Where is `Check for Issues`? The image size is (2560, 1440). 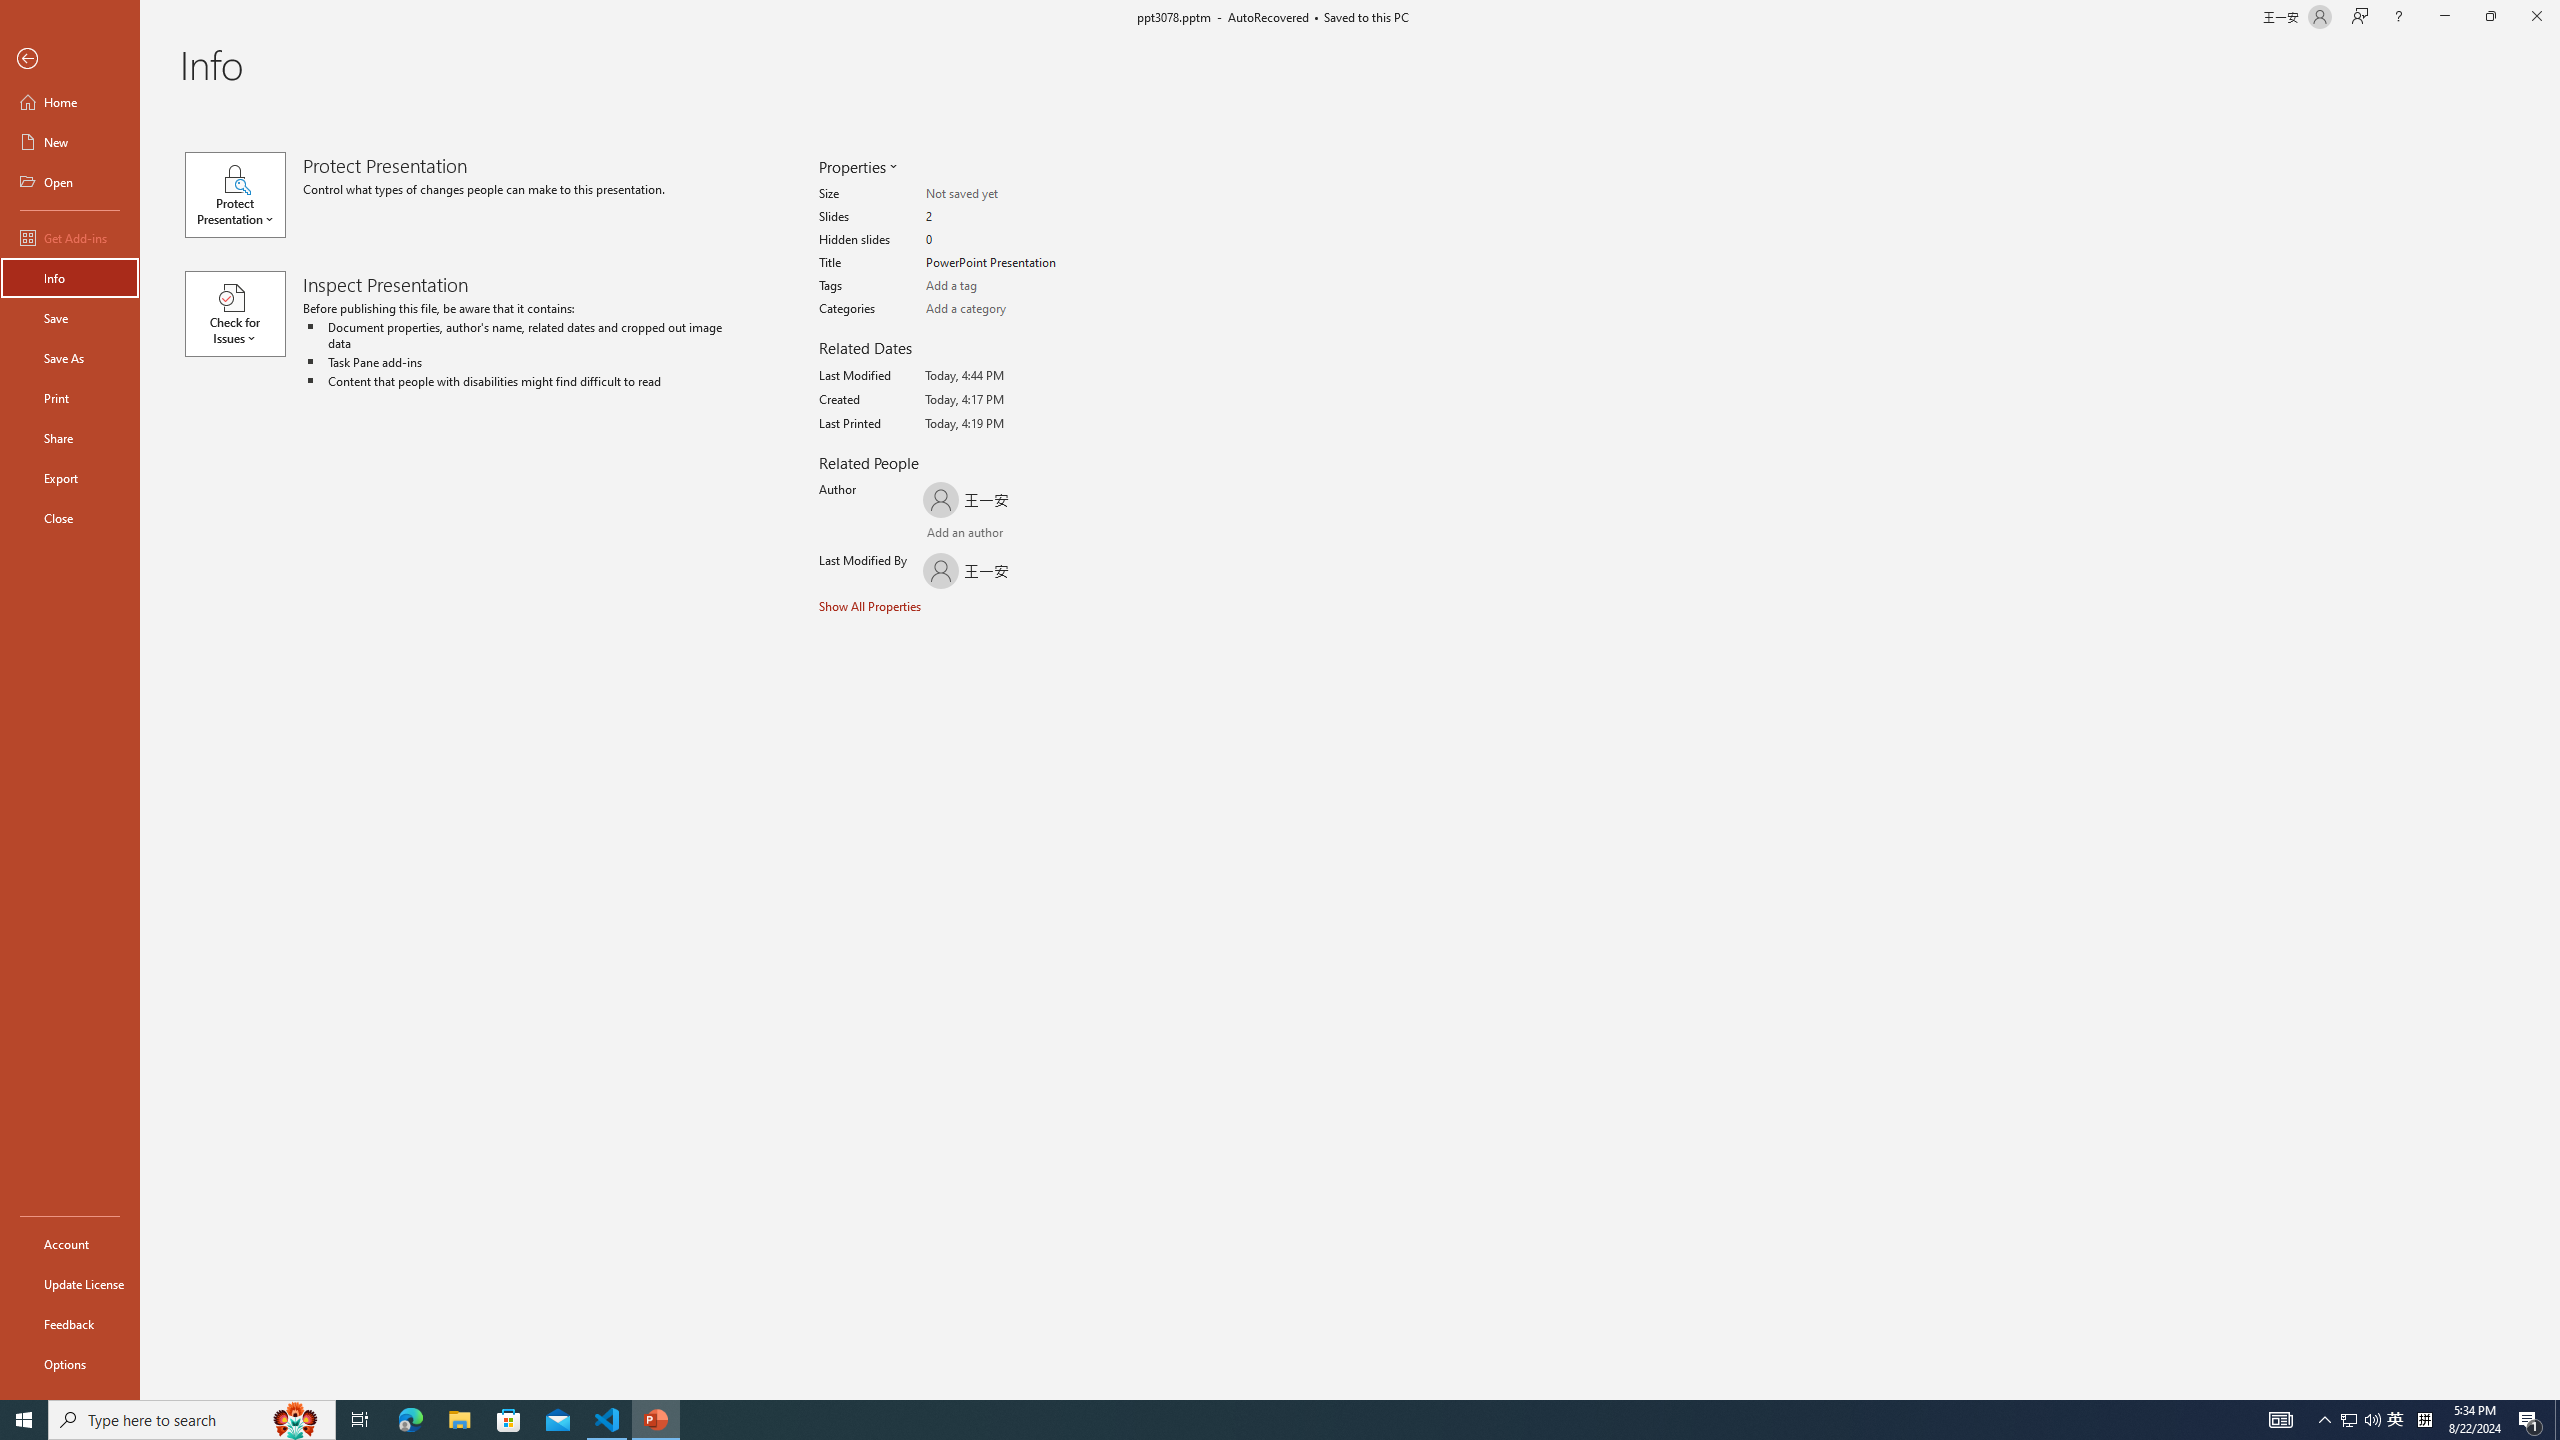 Check for Issues is located at coordinates (243, 314).